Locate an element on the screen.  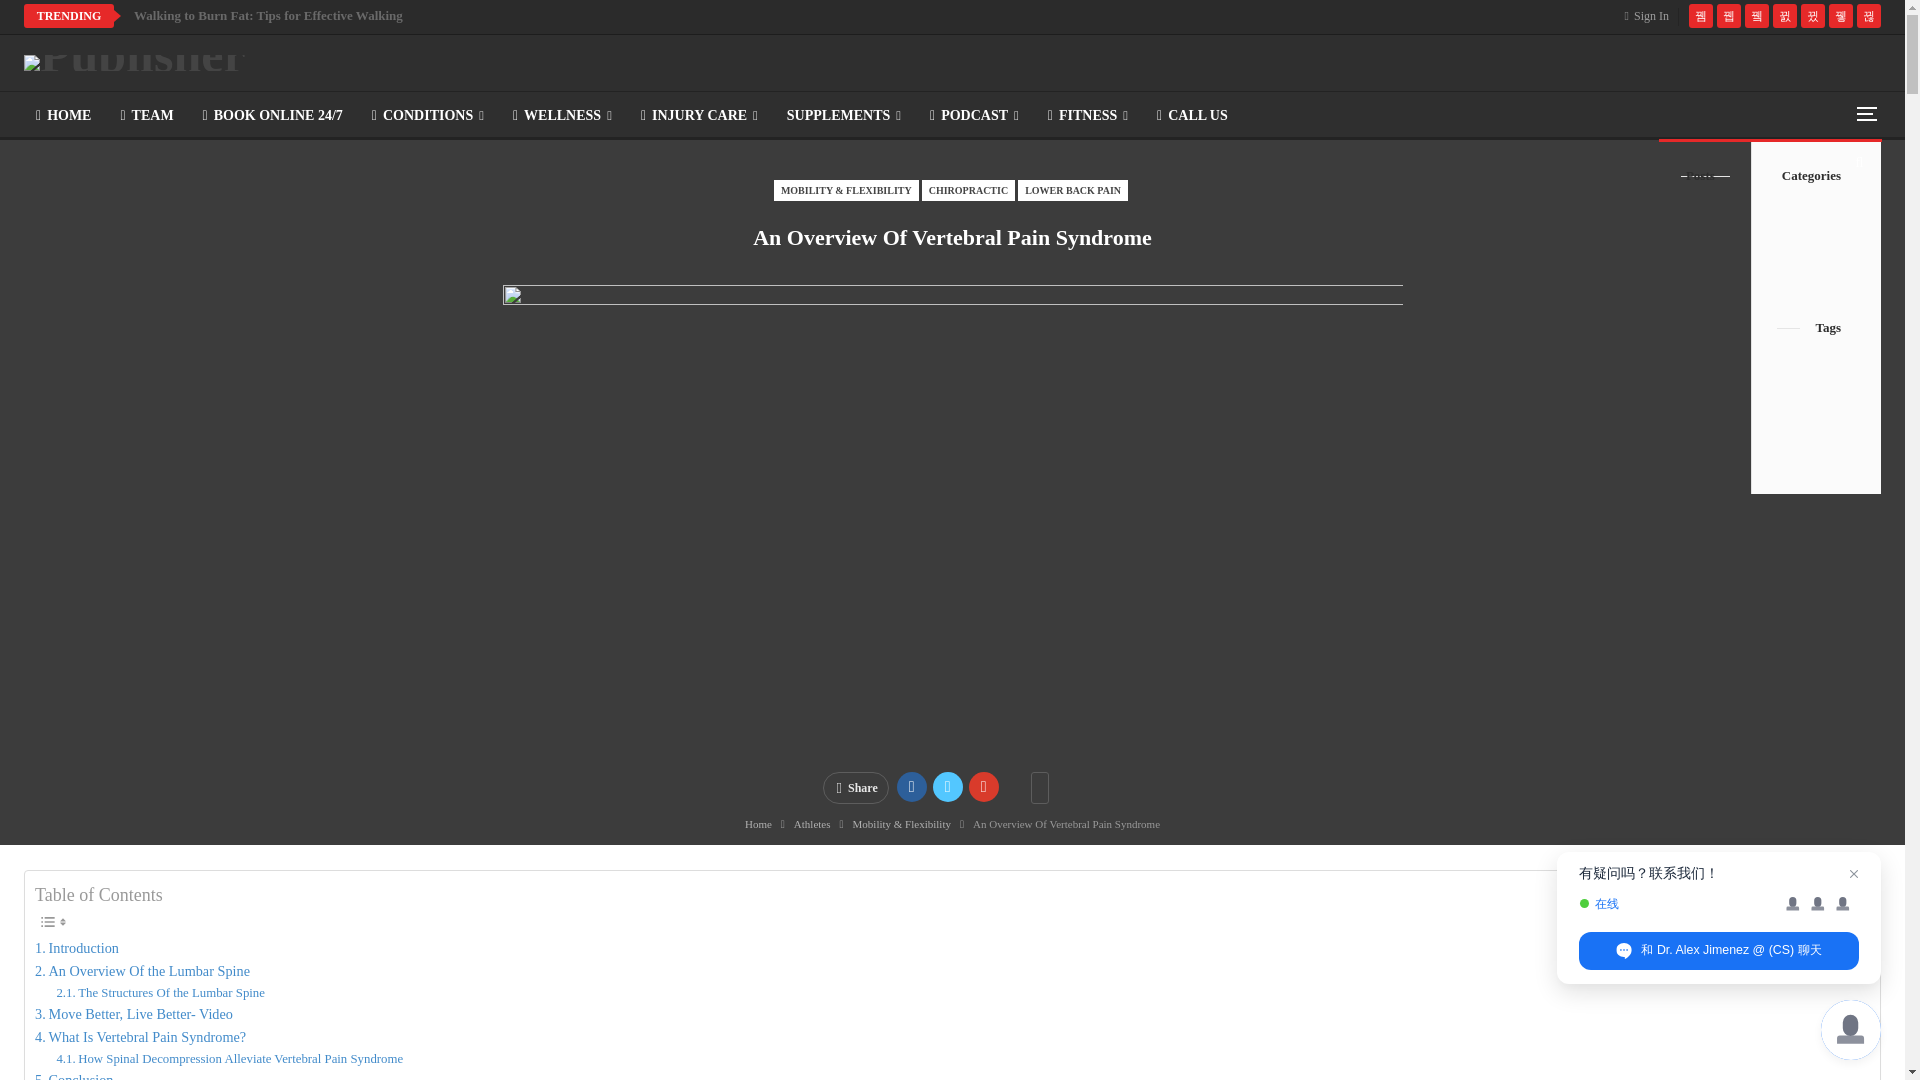
What Is Vertebral Pain Syndrome? is located at coordinates (140, 1037).